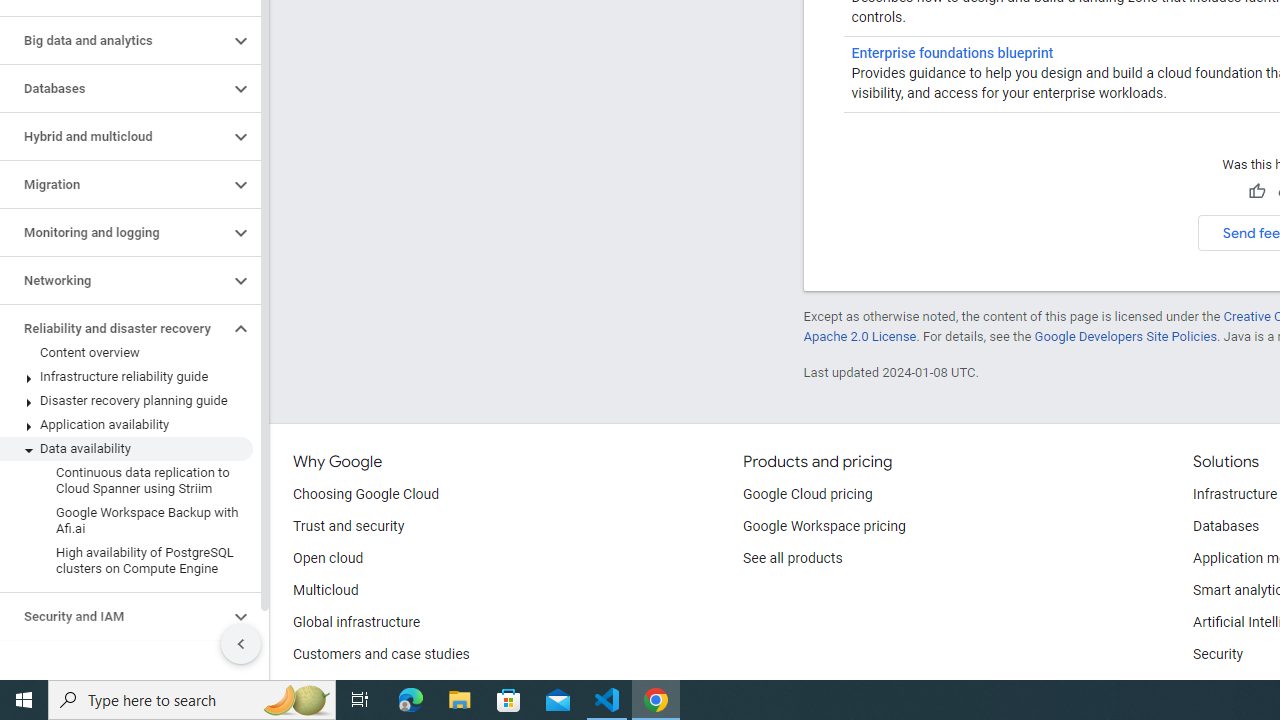 The width and height of the screenshot is (1280, 720). Describe the element at coordinates (381, 655) in the screenshot. I see `Customers and case studies` at that location.